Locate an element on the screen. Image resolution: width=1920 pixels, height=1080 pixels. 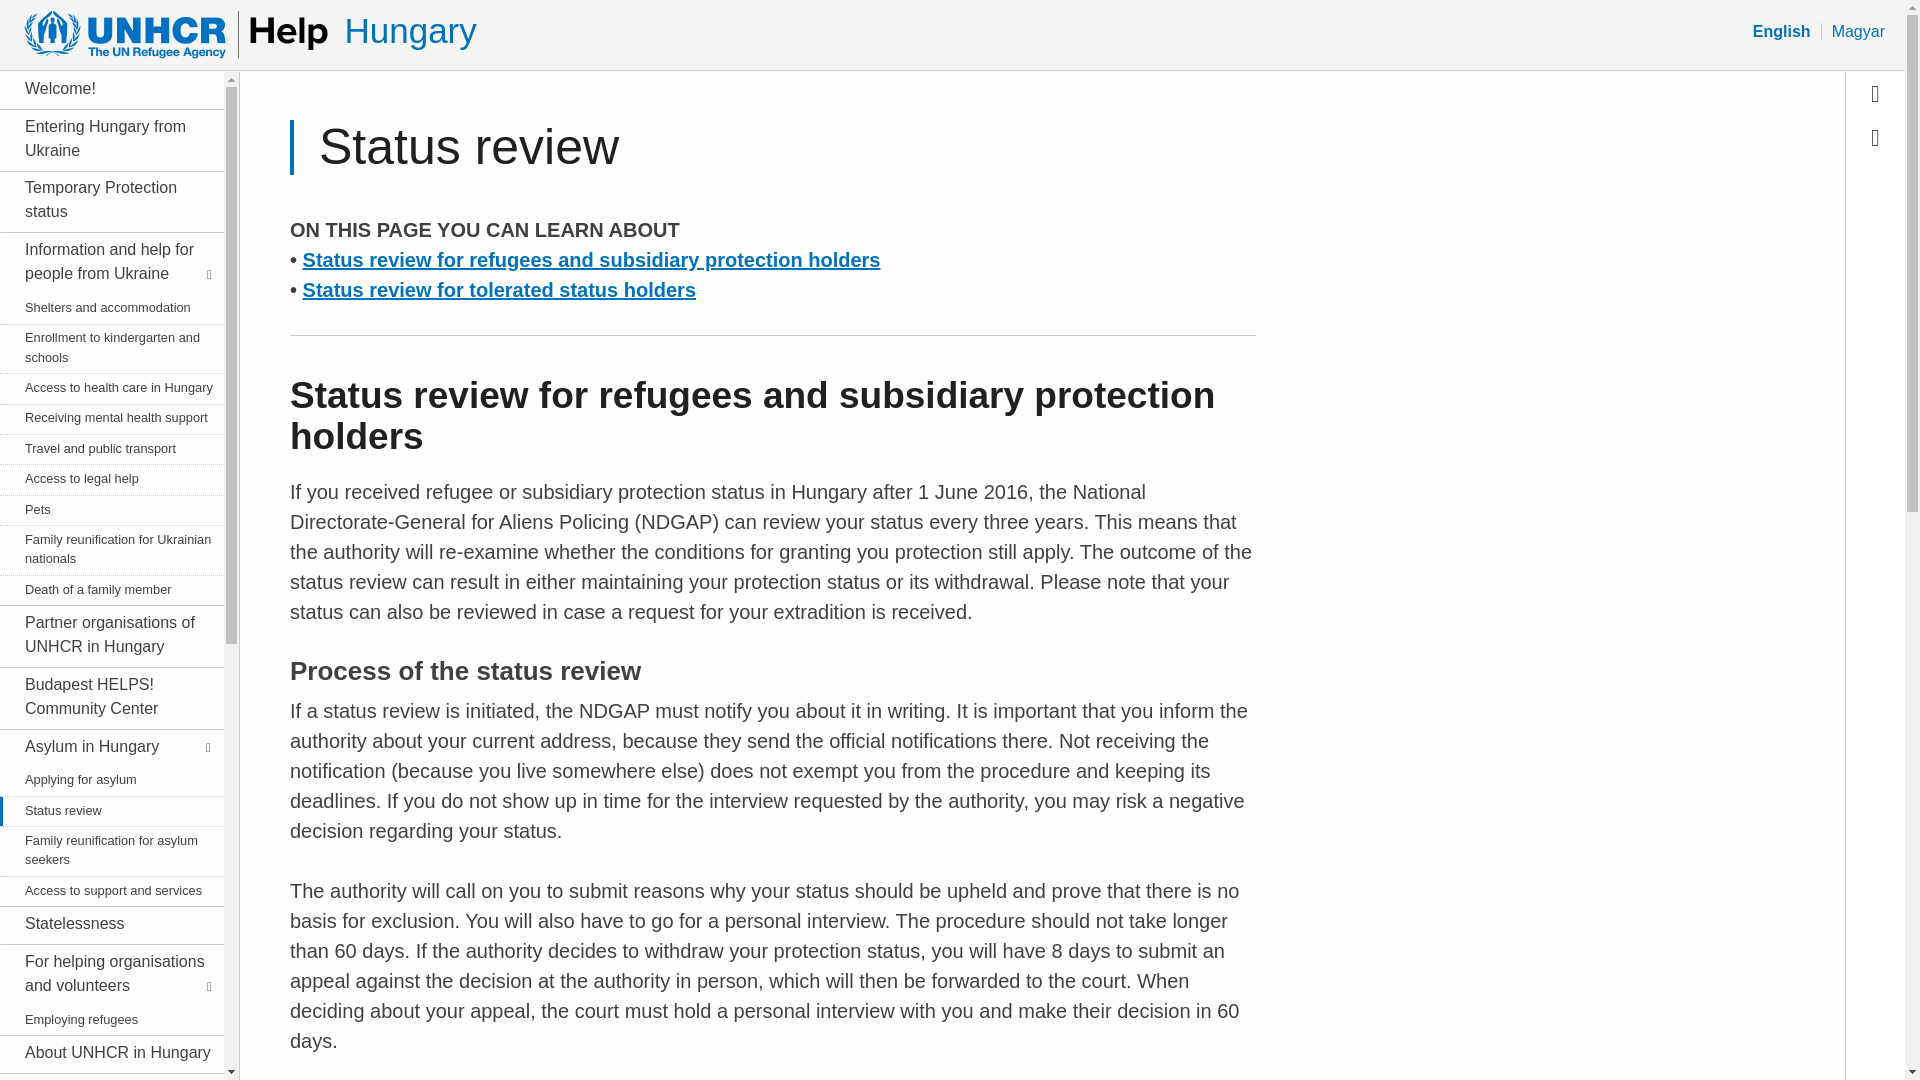
Employing refugees is located at coordinates (108, 1019).